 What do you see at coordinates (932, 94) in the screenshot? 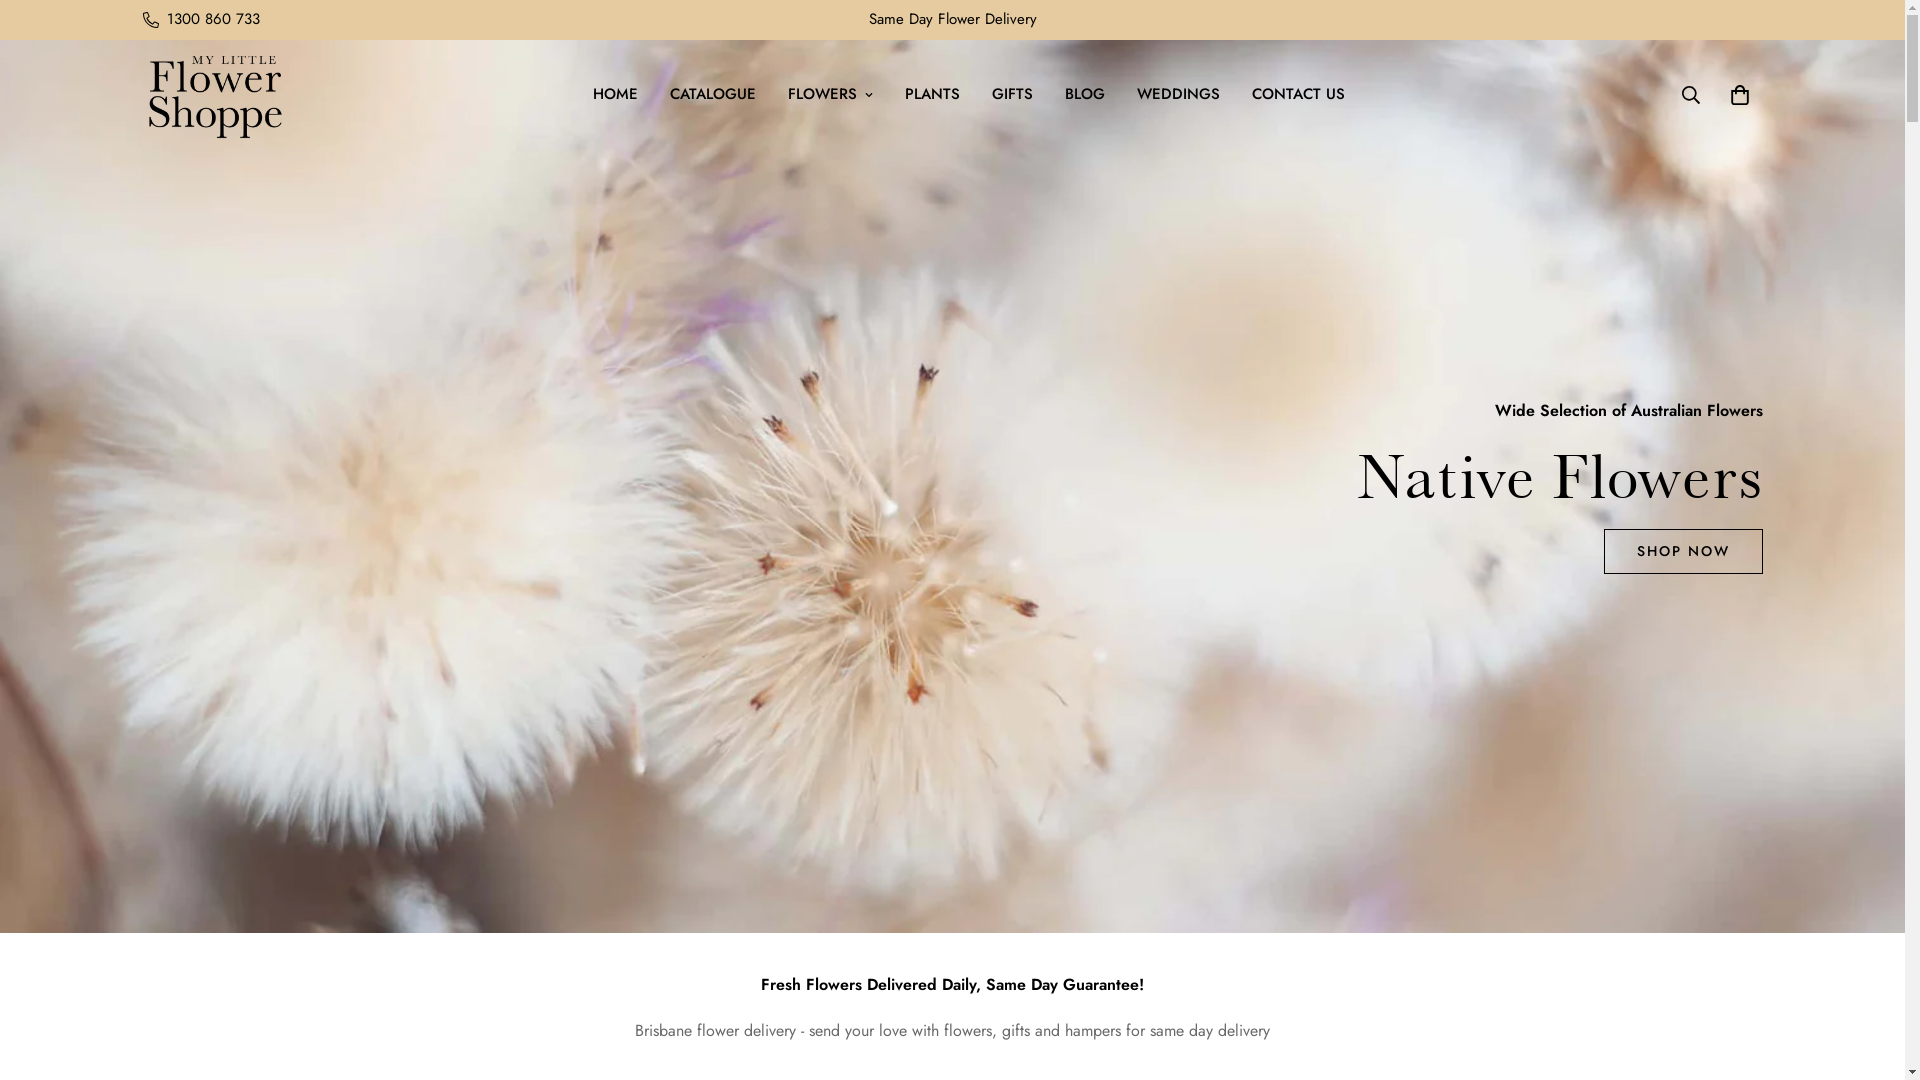
I see `PLANTS` at bounding box center [932, 94].